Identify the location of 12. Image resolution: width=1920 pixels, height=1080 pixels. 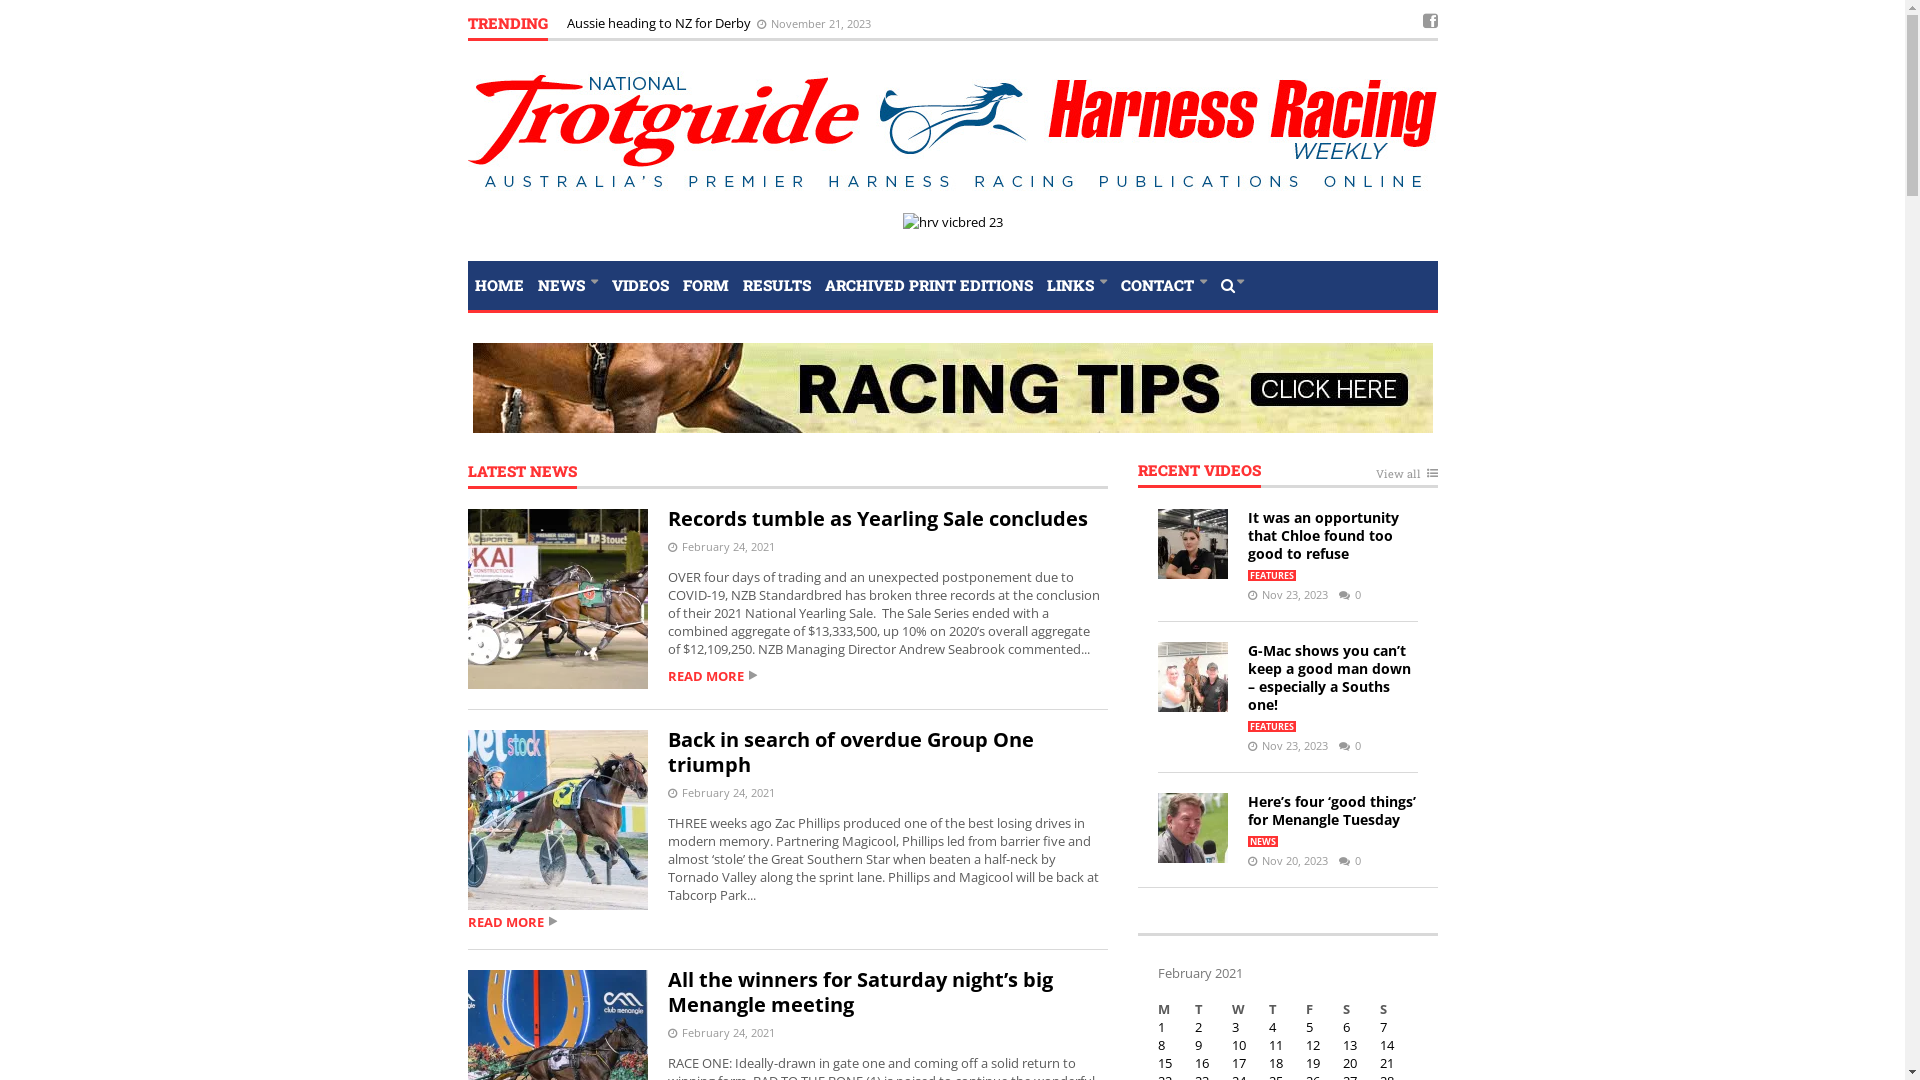
(1313, 1045).